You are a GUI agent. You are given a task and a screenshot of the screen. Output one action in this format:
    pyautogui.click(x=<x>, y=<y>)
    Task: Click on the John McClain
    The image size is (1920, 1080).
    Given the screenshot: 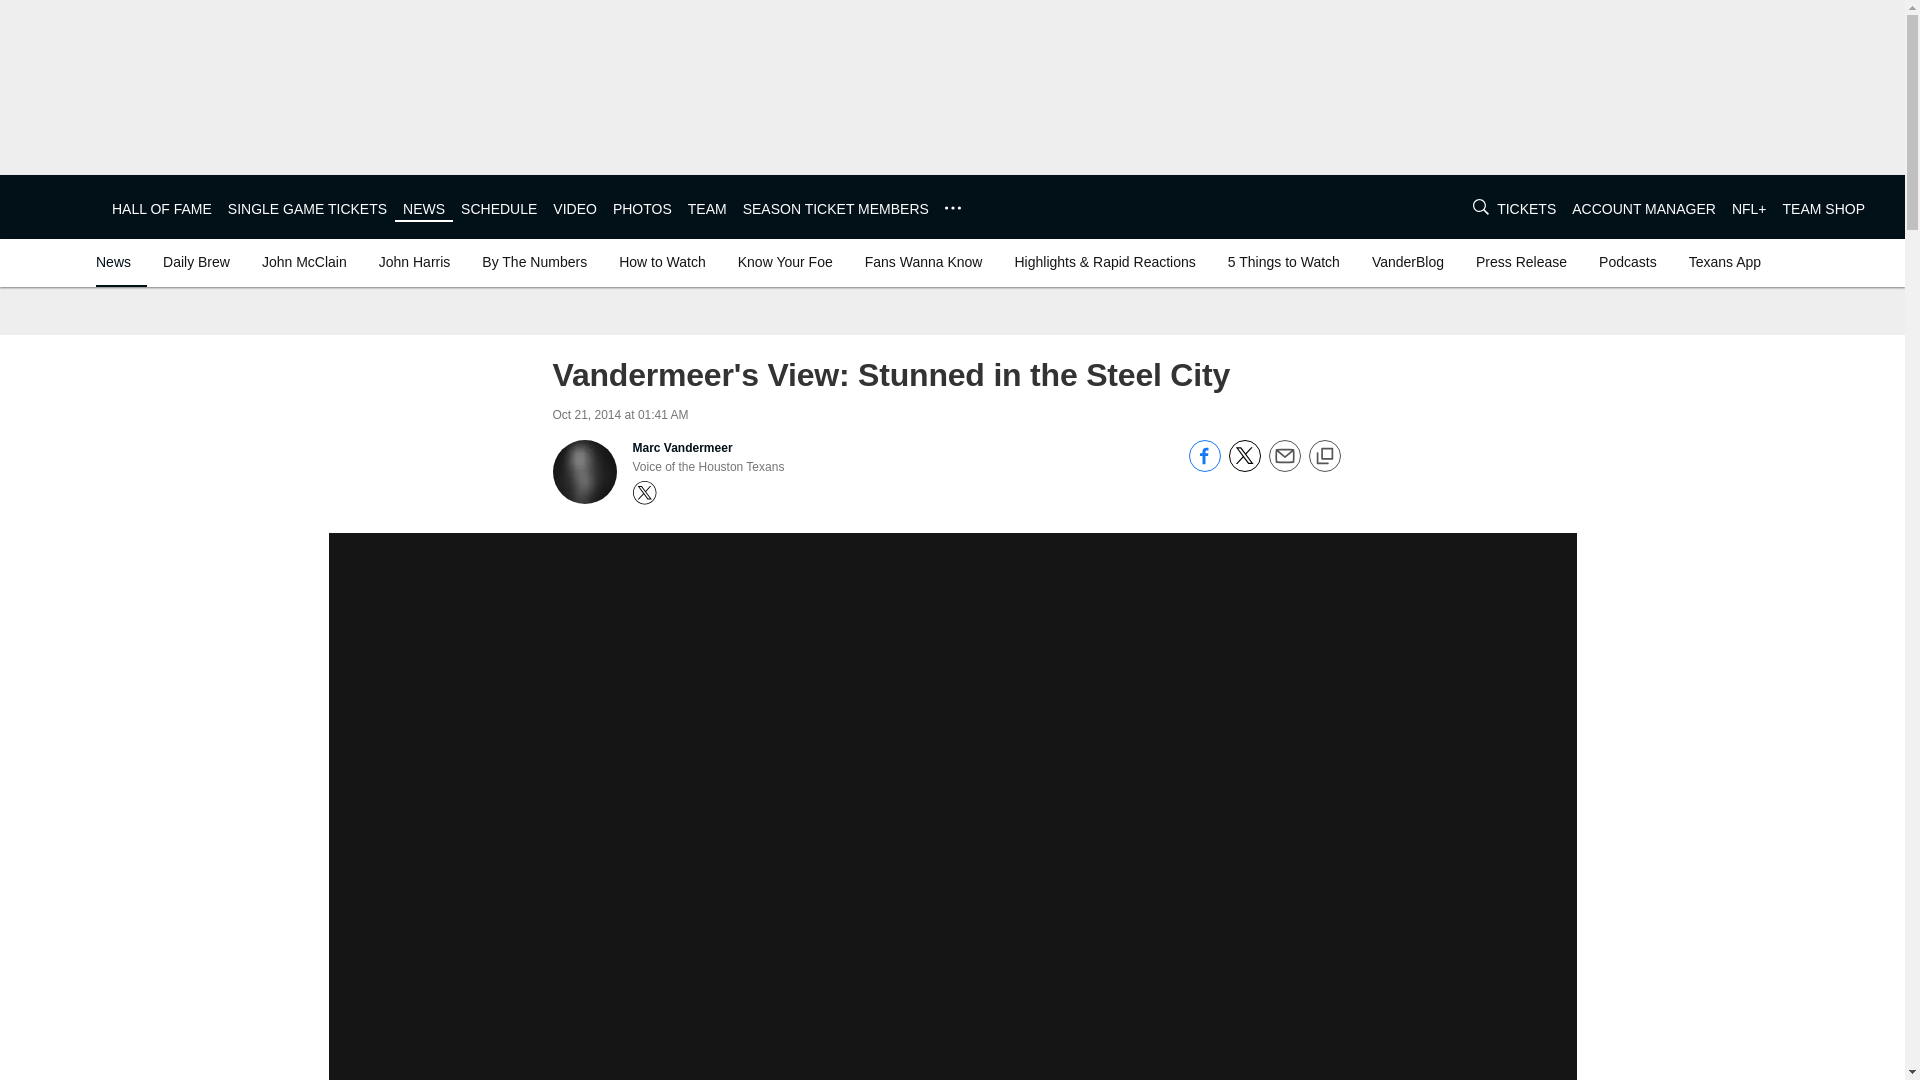 What is the action you would take?
    pyautogui.click(x=304, y=262)
    